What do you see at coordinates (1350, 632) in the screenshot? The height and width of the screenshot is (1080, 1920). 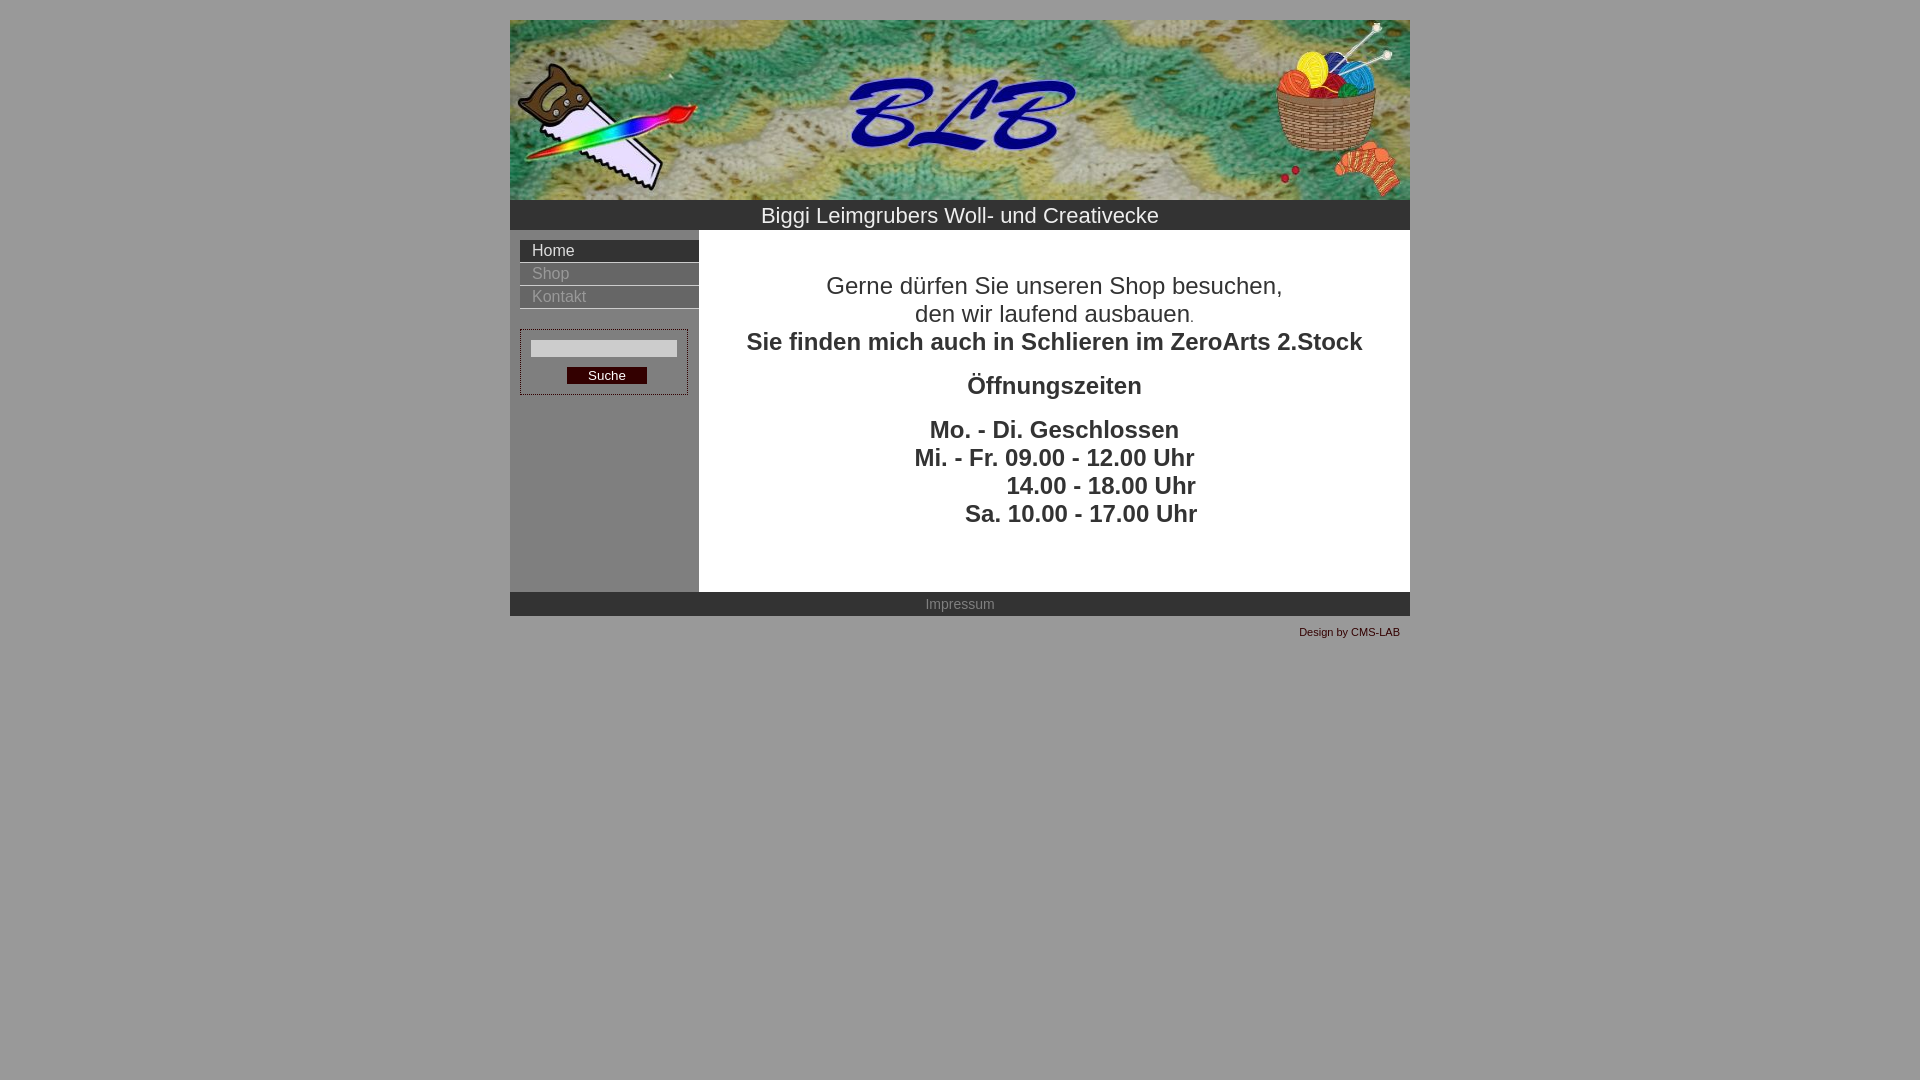 I see `Design by CMS-LAB` at bounding box center [1350, 632].